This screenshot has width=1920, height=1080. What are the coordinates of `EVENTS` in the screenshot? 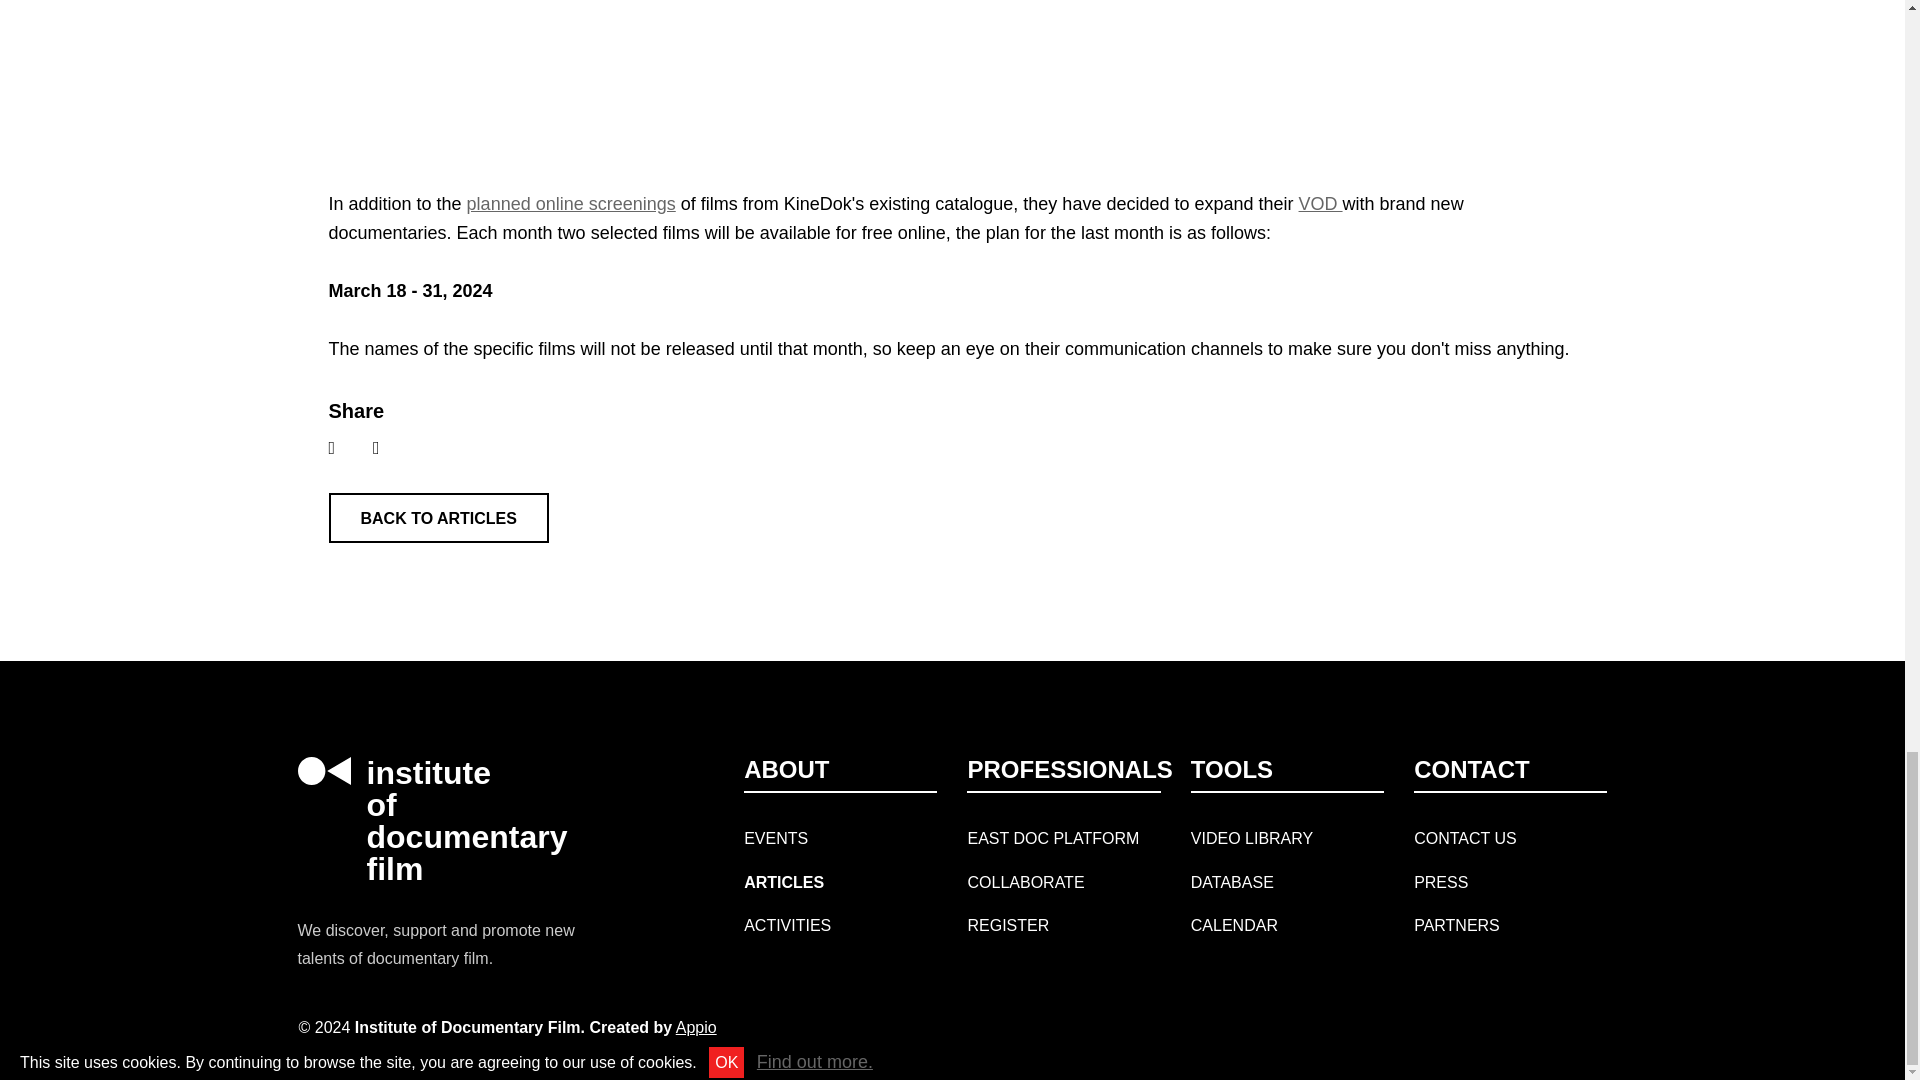 It's located at (776, 838).